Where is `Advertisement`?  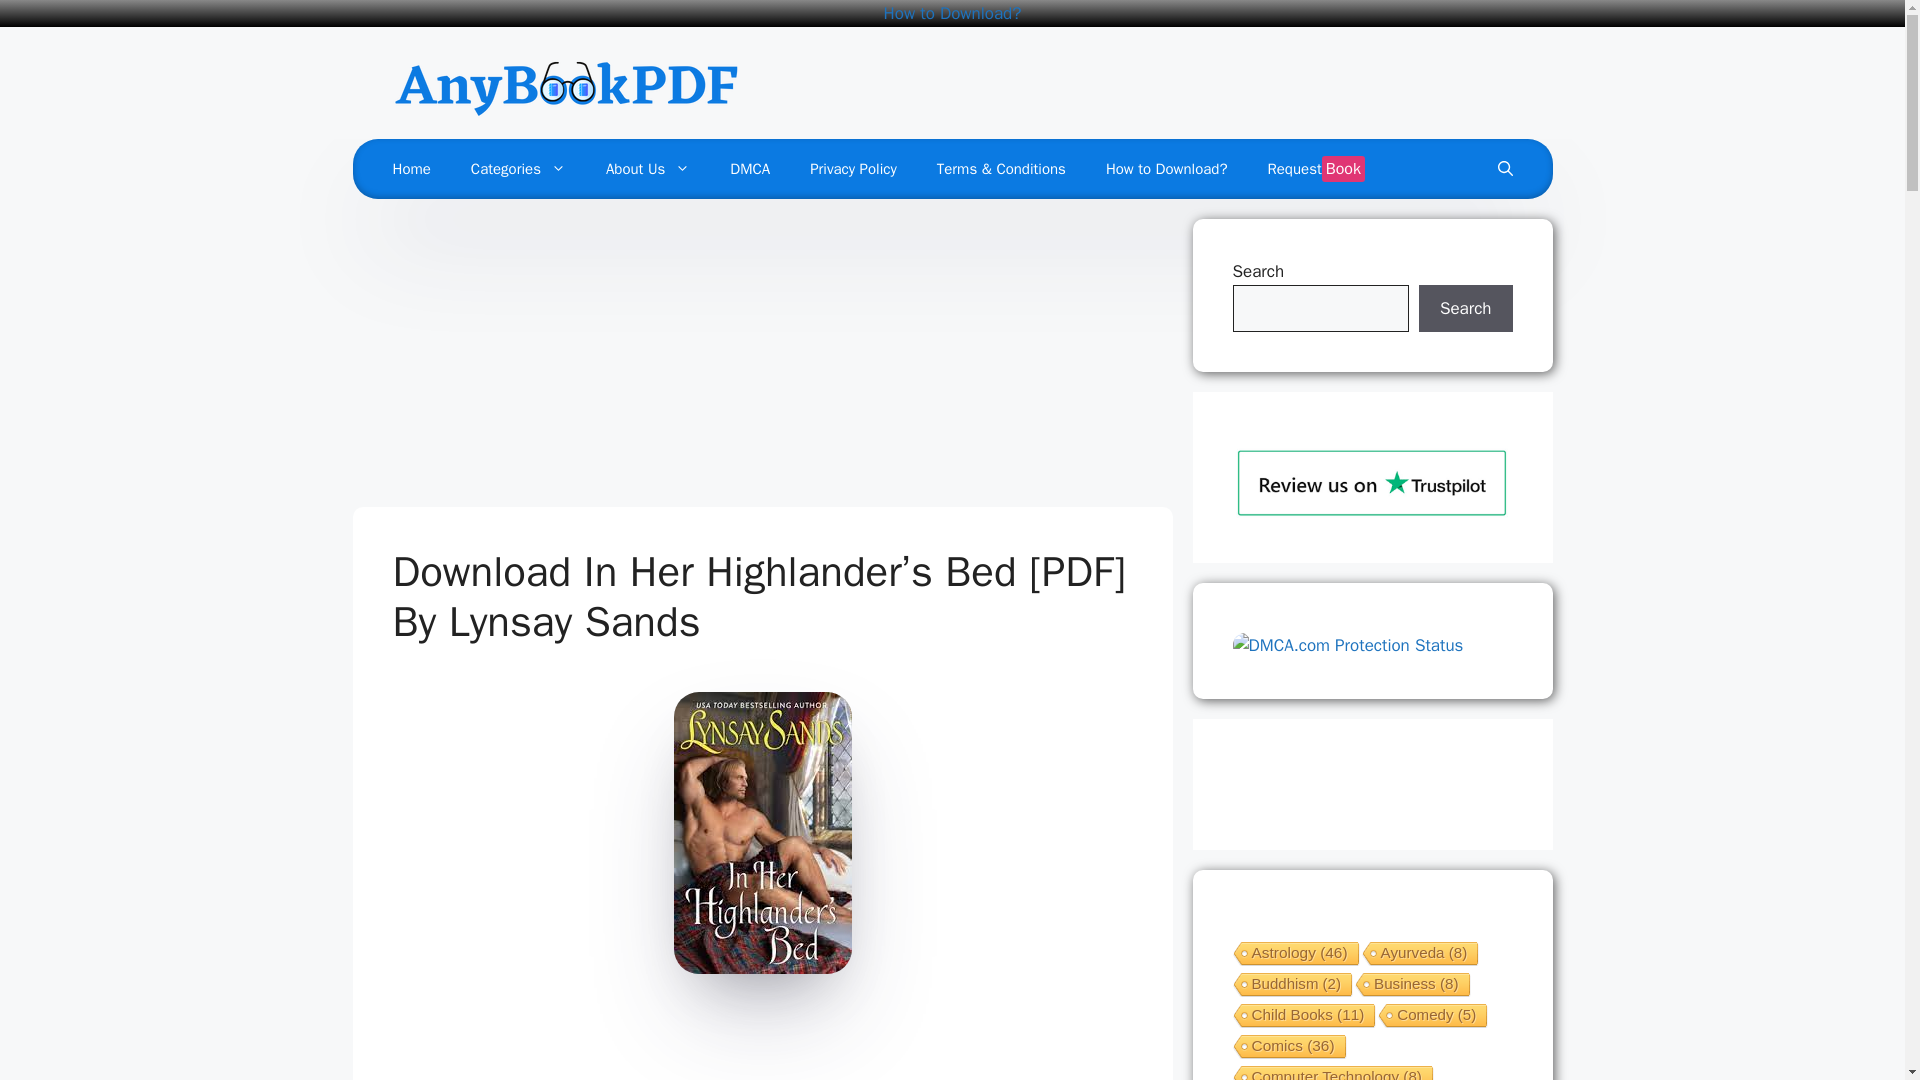
Advertisement is located at coordinates (754, 1044).